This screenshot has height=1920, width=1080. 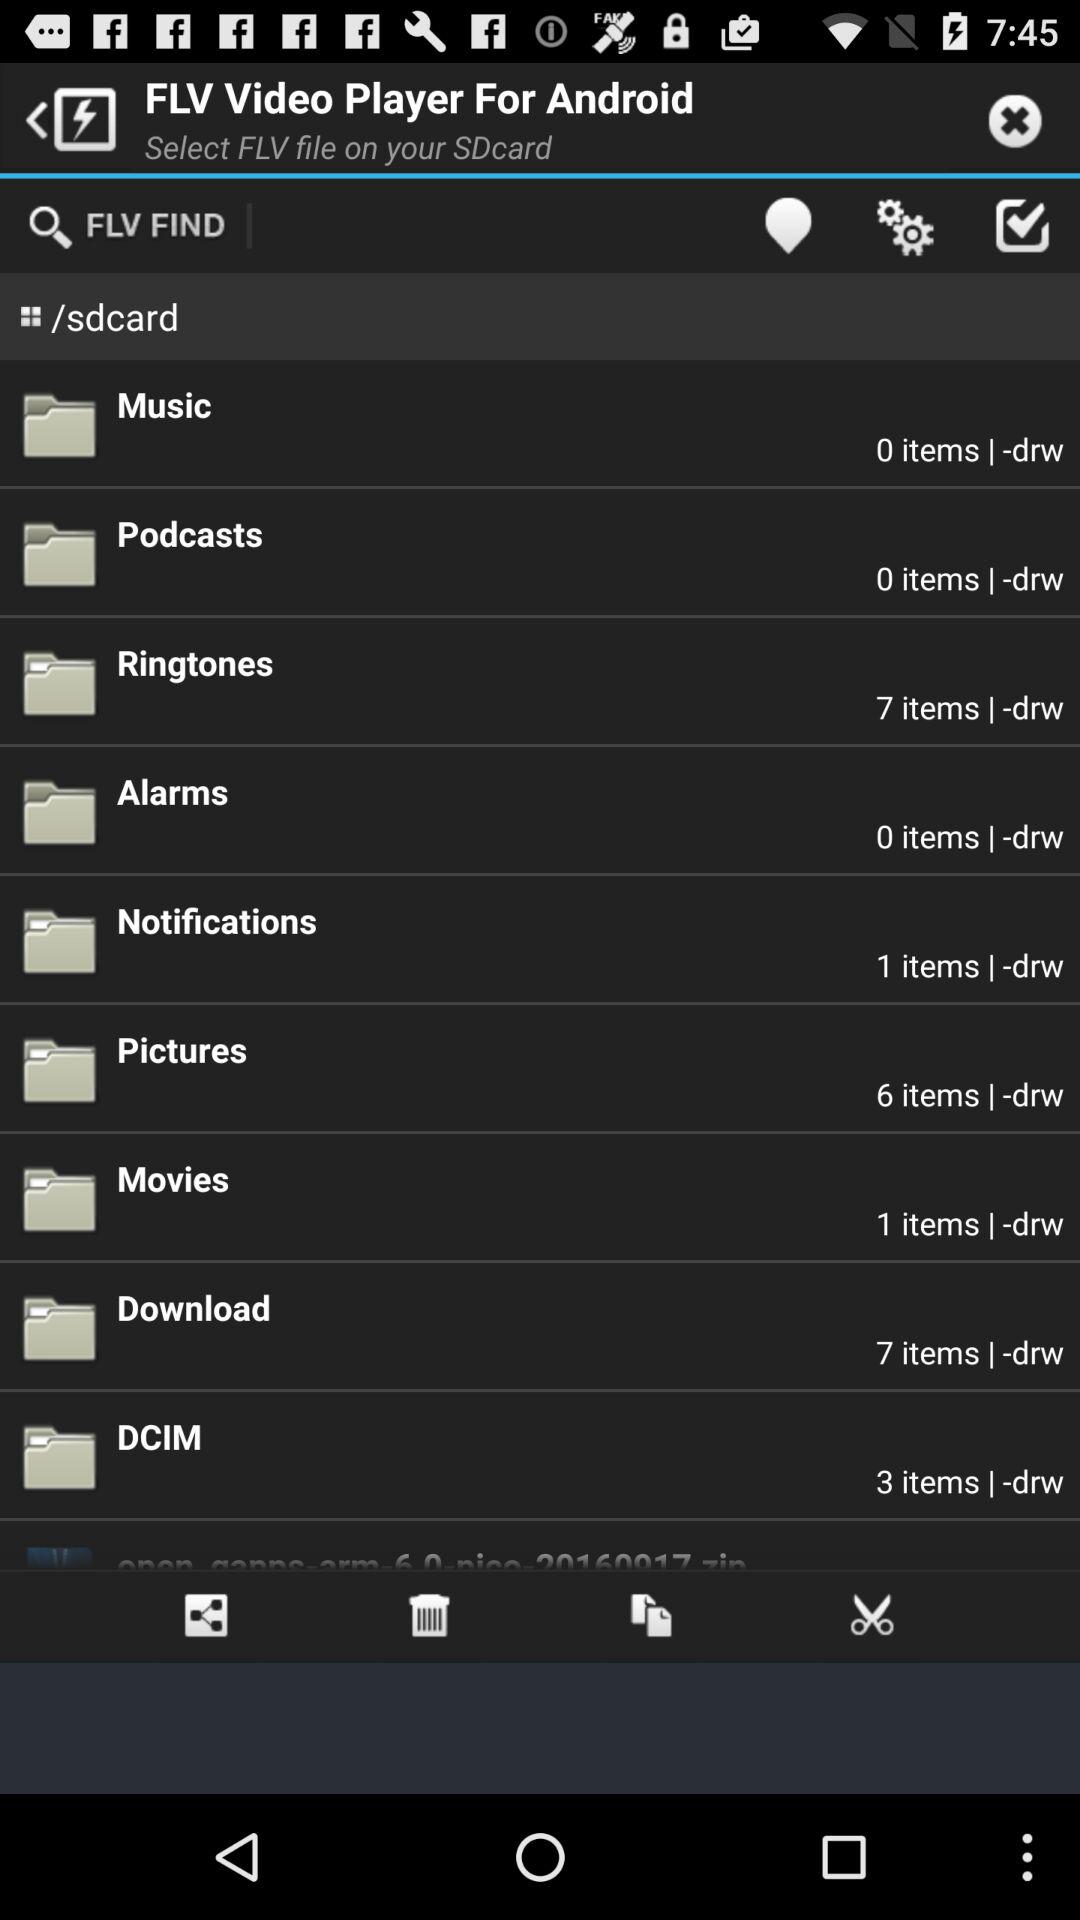 What do you see at coordinates (590, 791) in the screenshot?
I see `flip to the alarms app` at bounding box center [590, 791].